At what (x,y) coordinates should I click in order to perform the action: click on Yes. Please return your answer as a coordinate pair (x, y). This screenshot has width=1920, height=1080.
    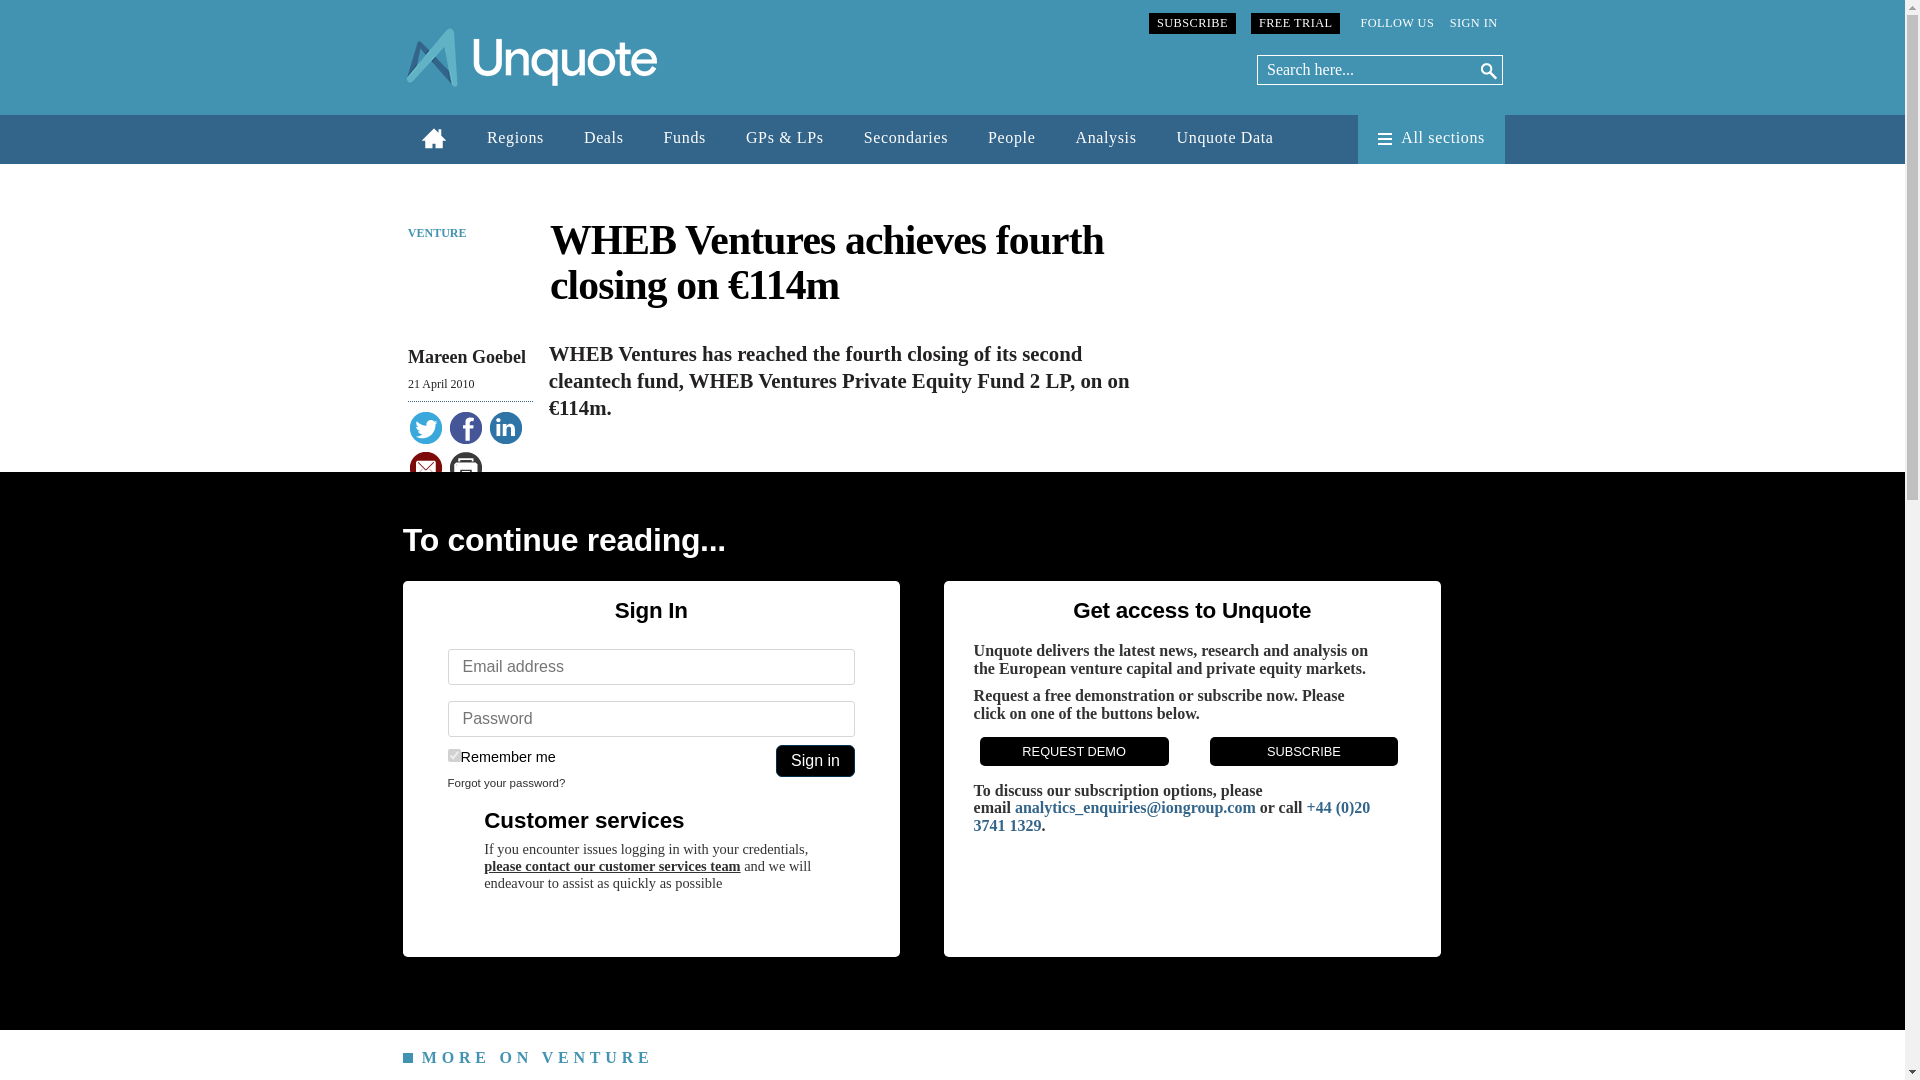
    Looking at the image, I should click on (454, 756).